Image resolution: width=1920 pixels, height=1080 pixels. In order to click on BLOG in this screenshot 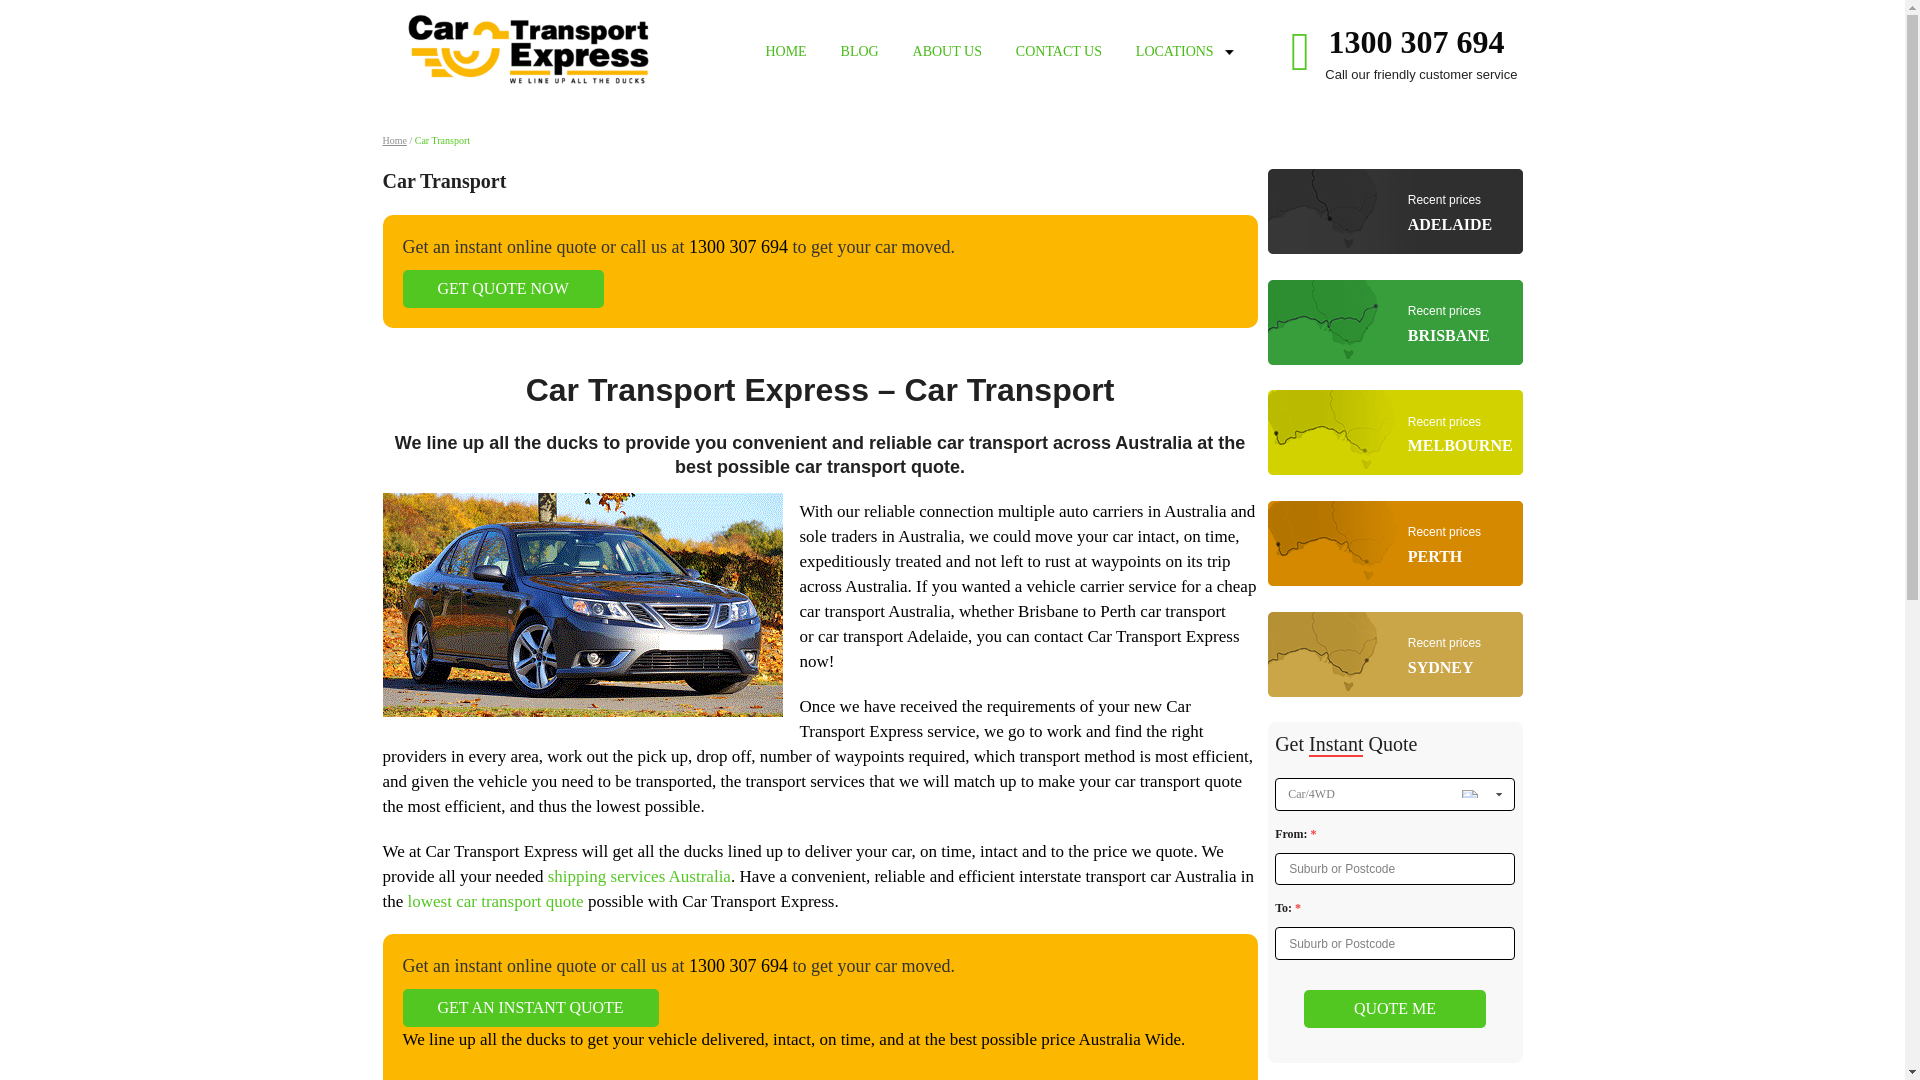, I will do `click(502, 288)`.